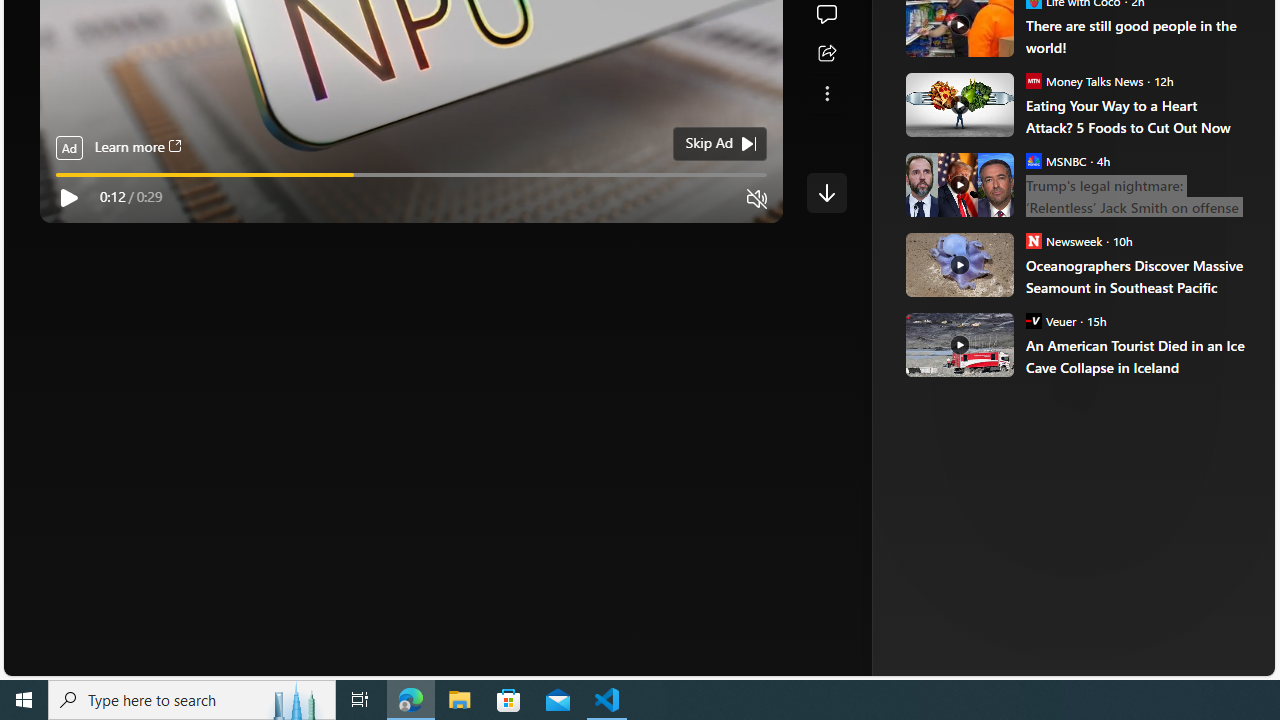 The image size is (1280, 720). I want to click on Share this story, so click(826, 54).